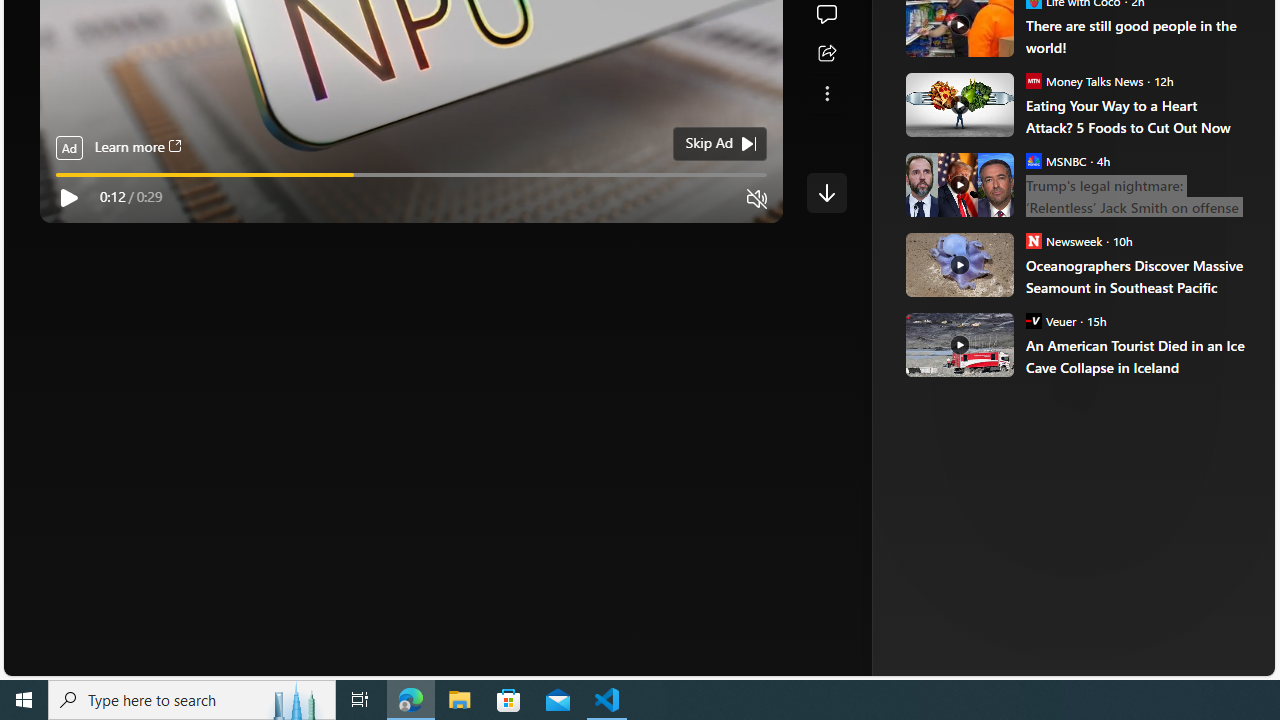 The image size is (1280, 720). I want to click on Share this story, so click(826, 54).